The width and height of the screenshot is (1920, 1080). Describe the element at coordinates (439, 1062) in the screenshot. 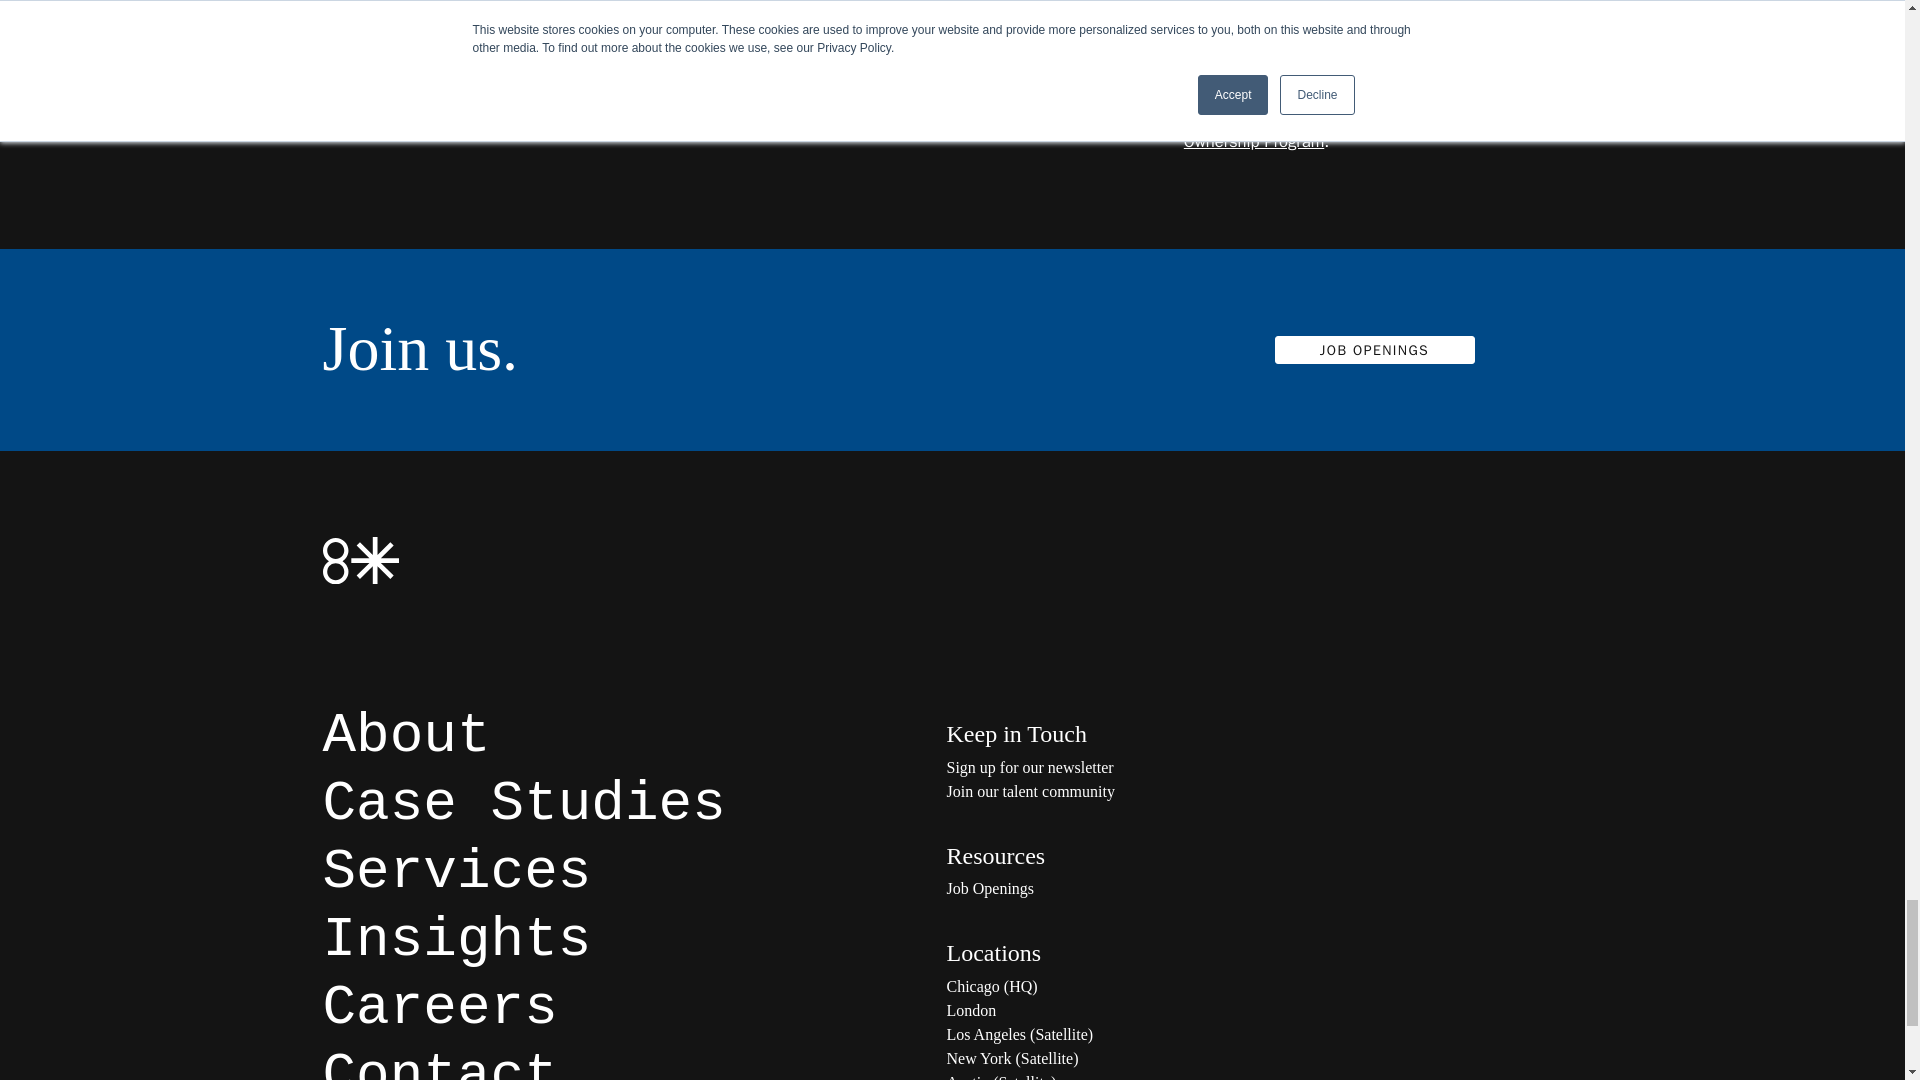

I see `Contact` at that location.